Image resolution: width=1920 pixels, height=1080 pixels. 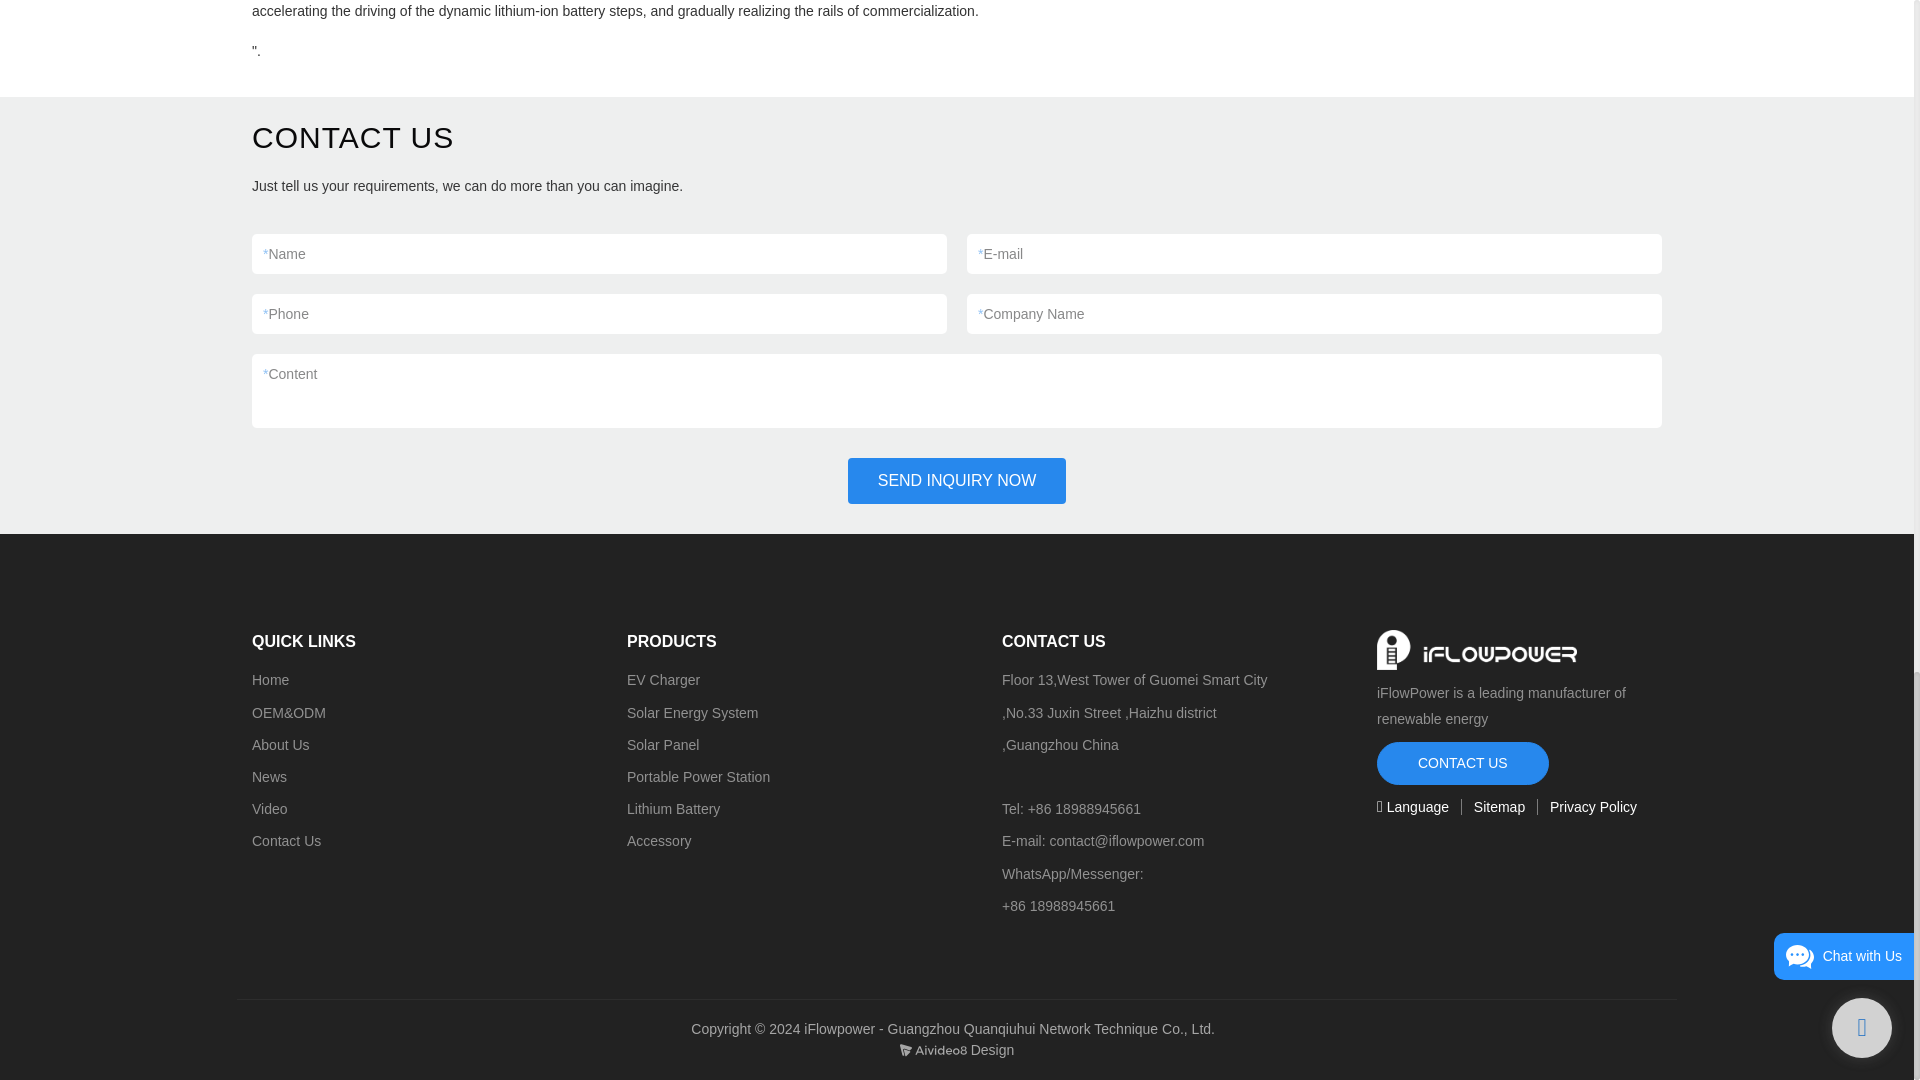 I want to click on Video, so click(x=270, y=808).